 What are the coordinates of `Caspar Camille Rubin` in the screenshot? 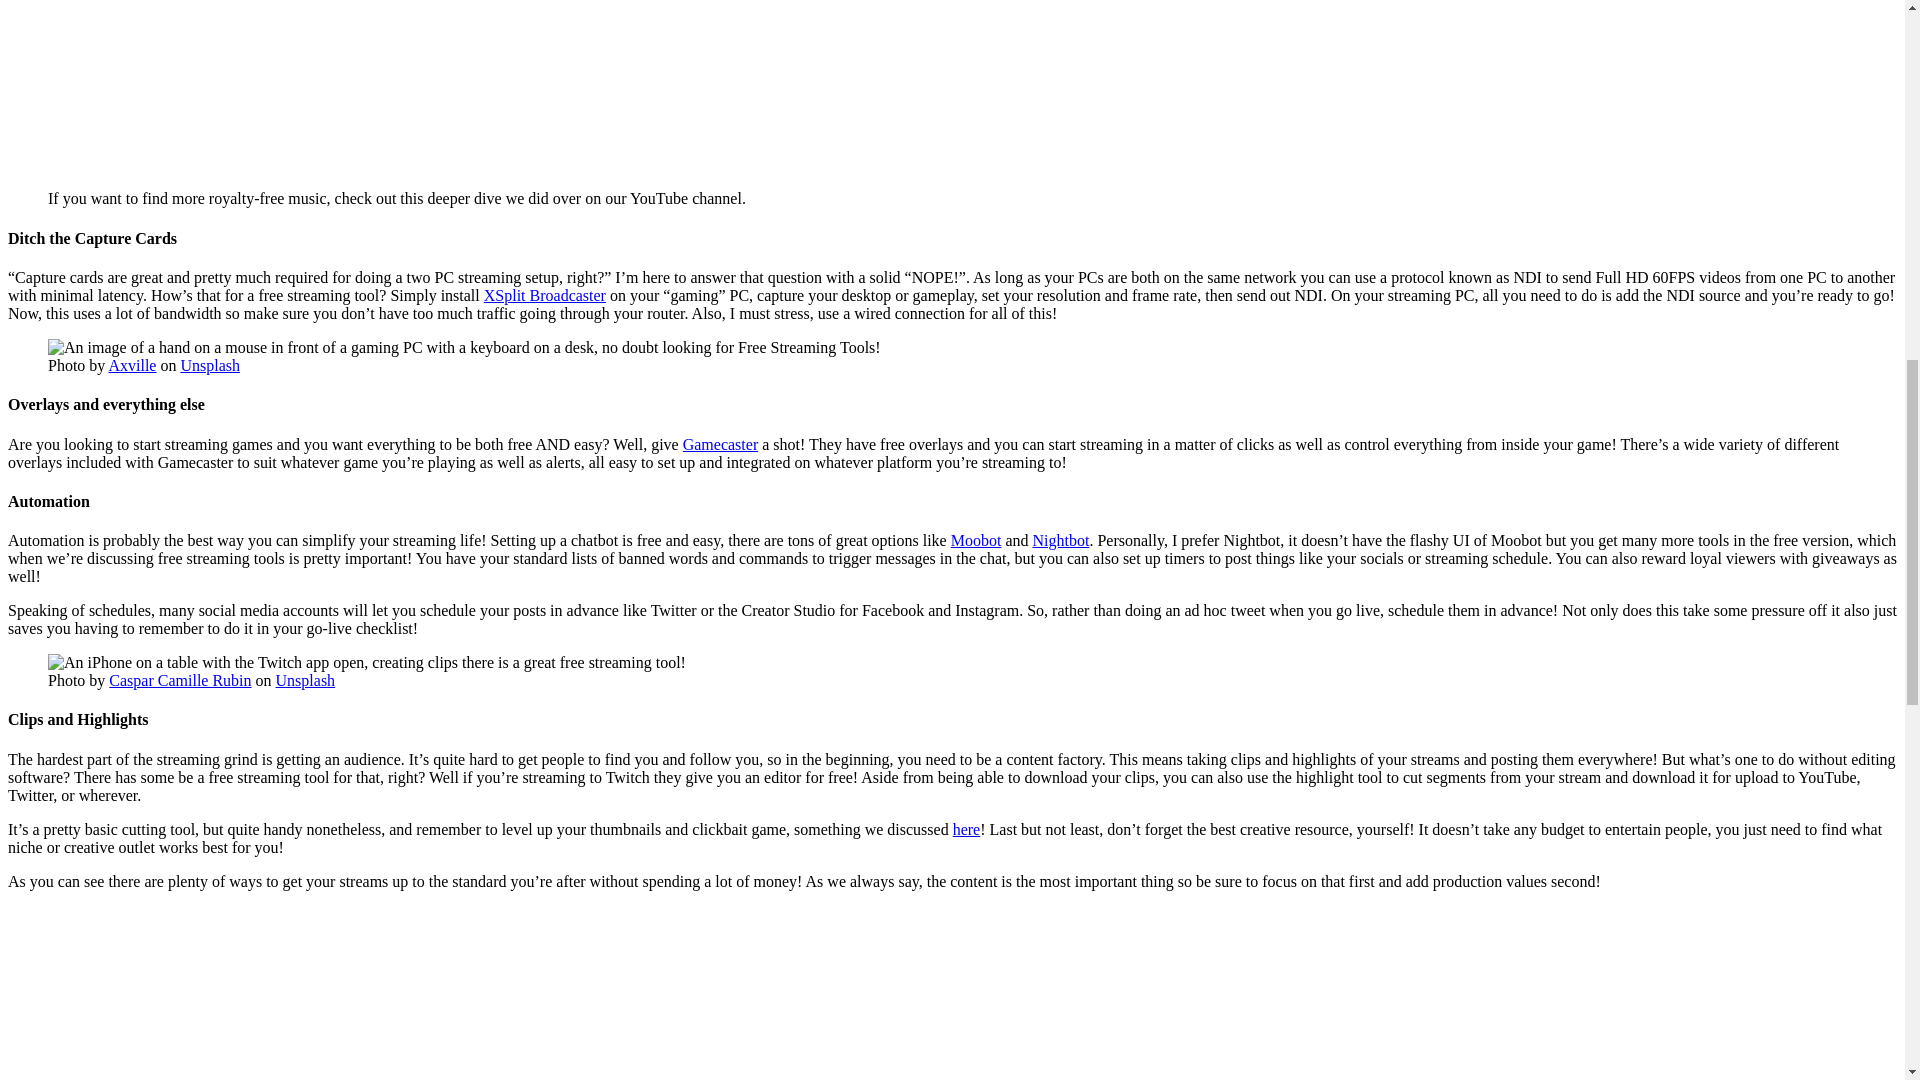 It's located at (180, 680).